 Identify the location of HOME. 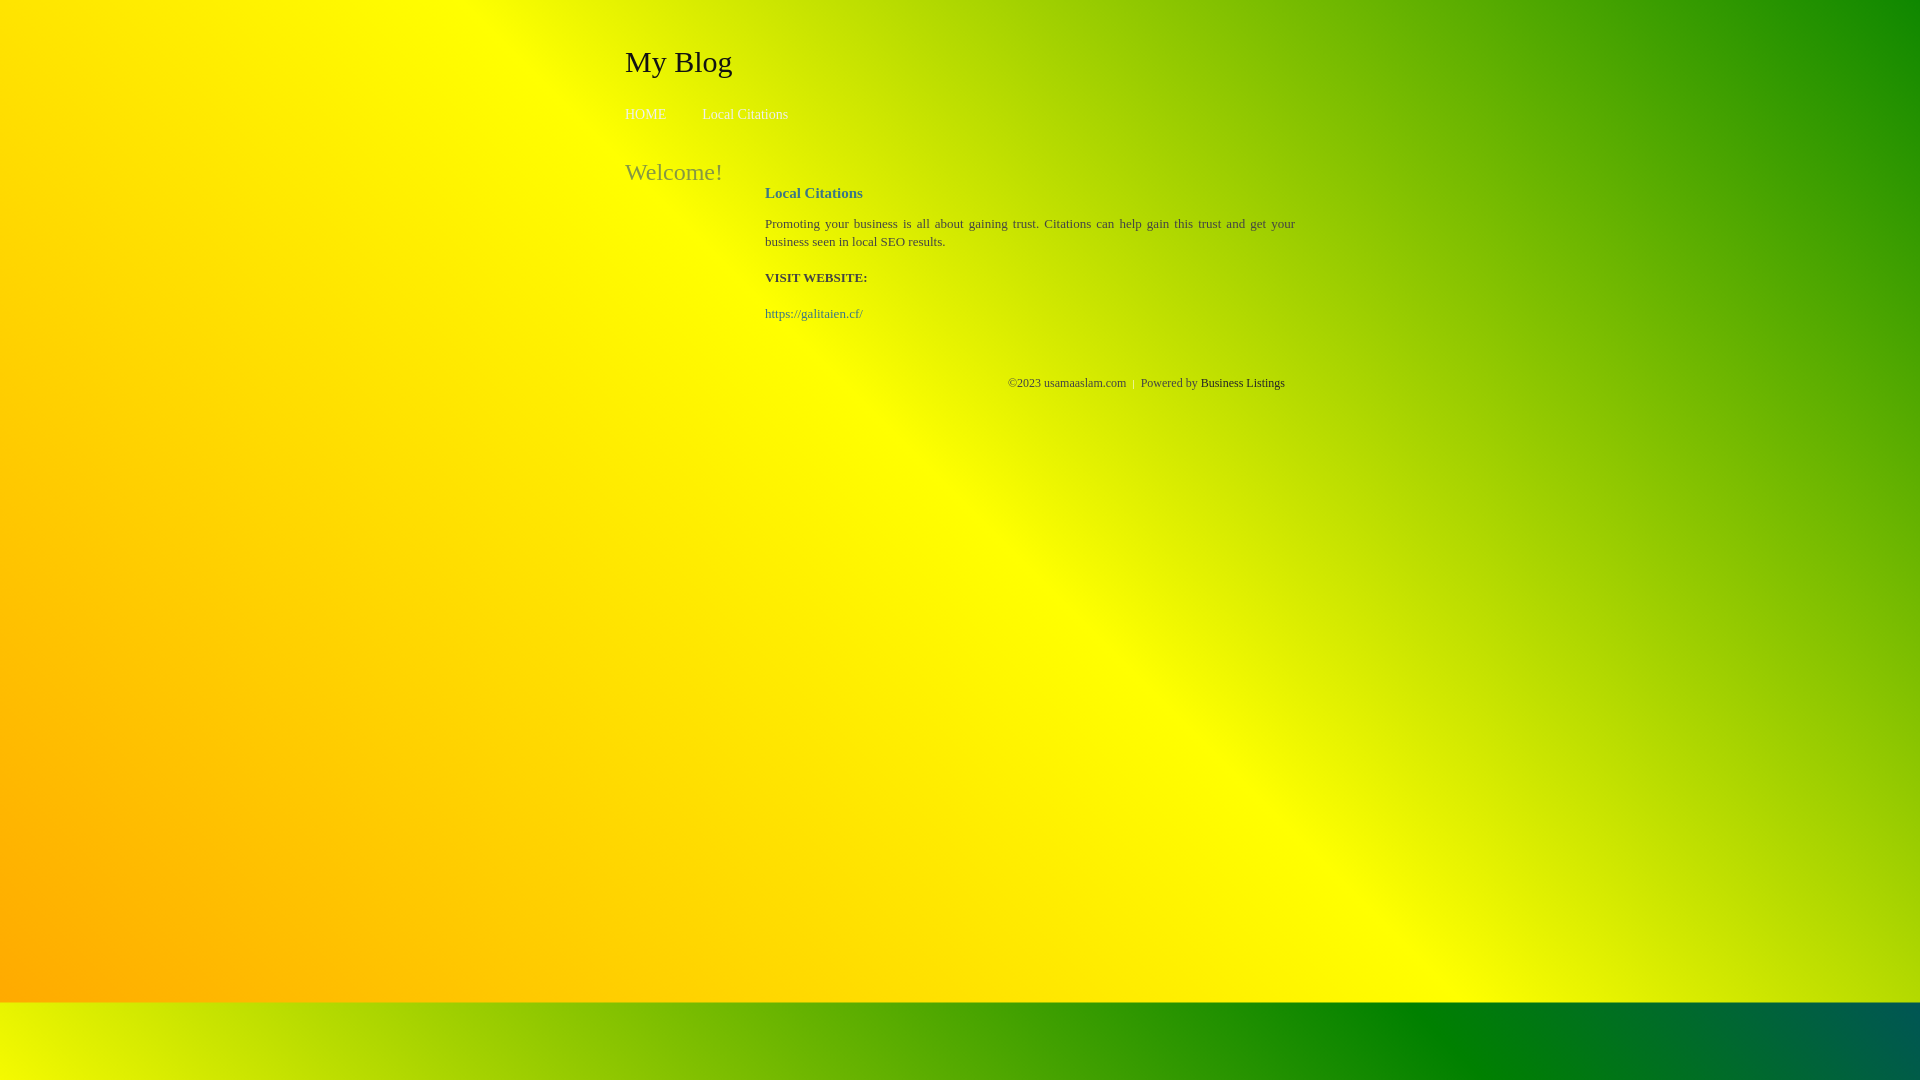
(646, 114).